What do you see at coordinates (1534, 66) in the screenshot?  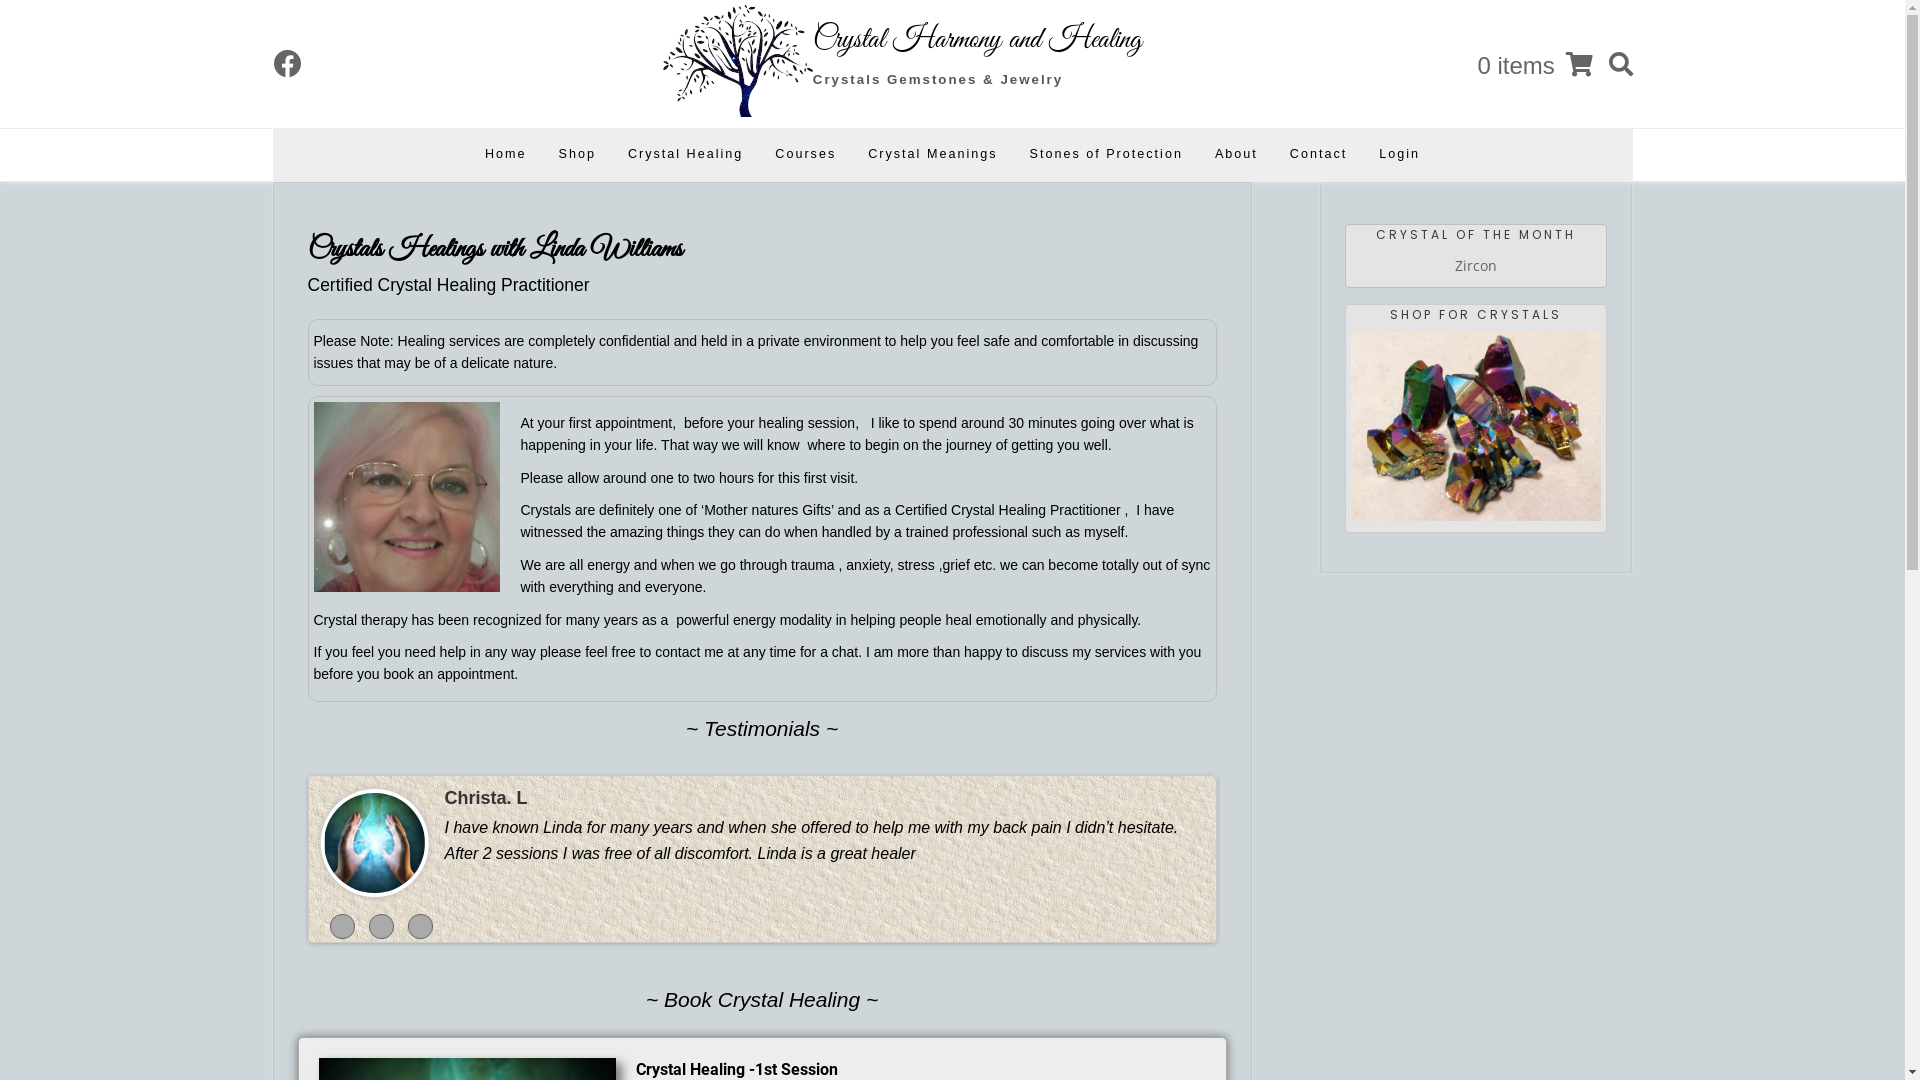 I see `0 items` at bounding box center [1534, 66].